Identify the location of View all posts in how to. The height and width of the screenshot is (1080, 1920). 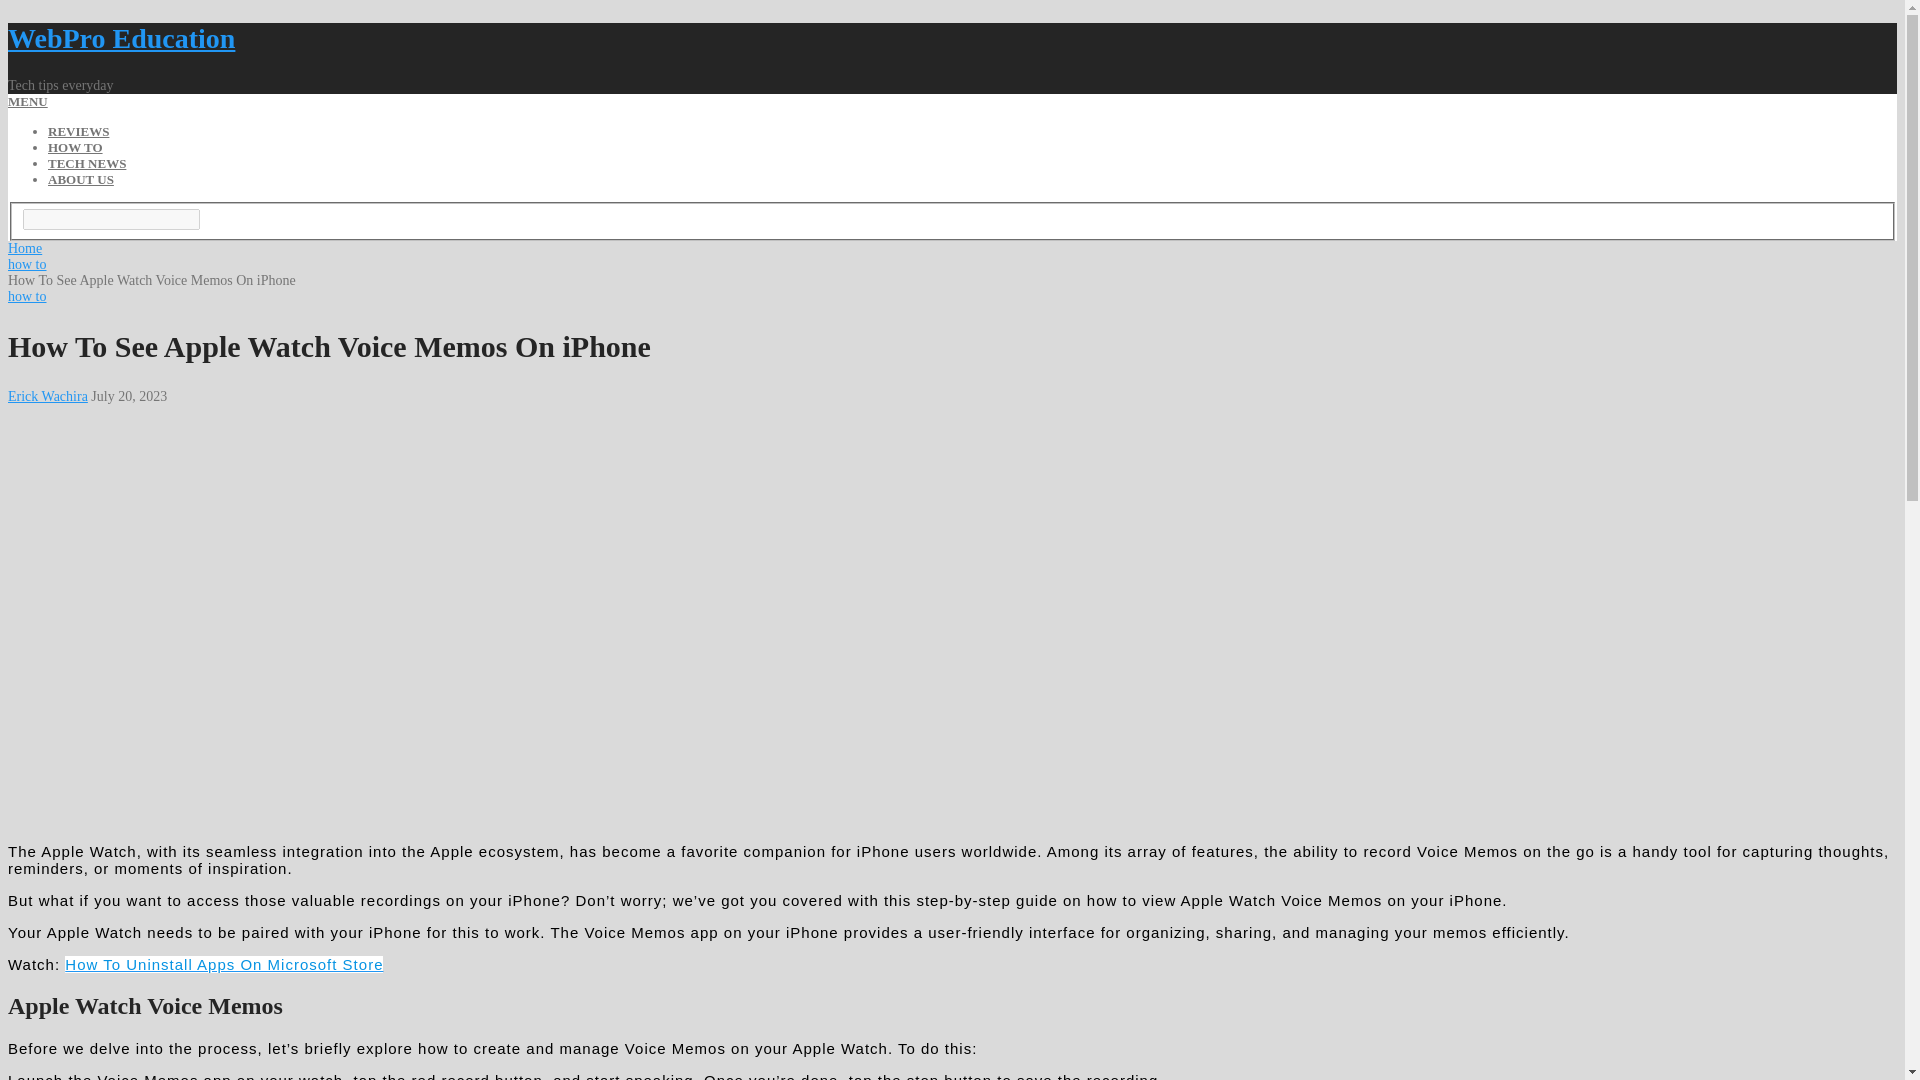
(26, 296).